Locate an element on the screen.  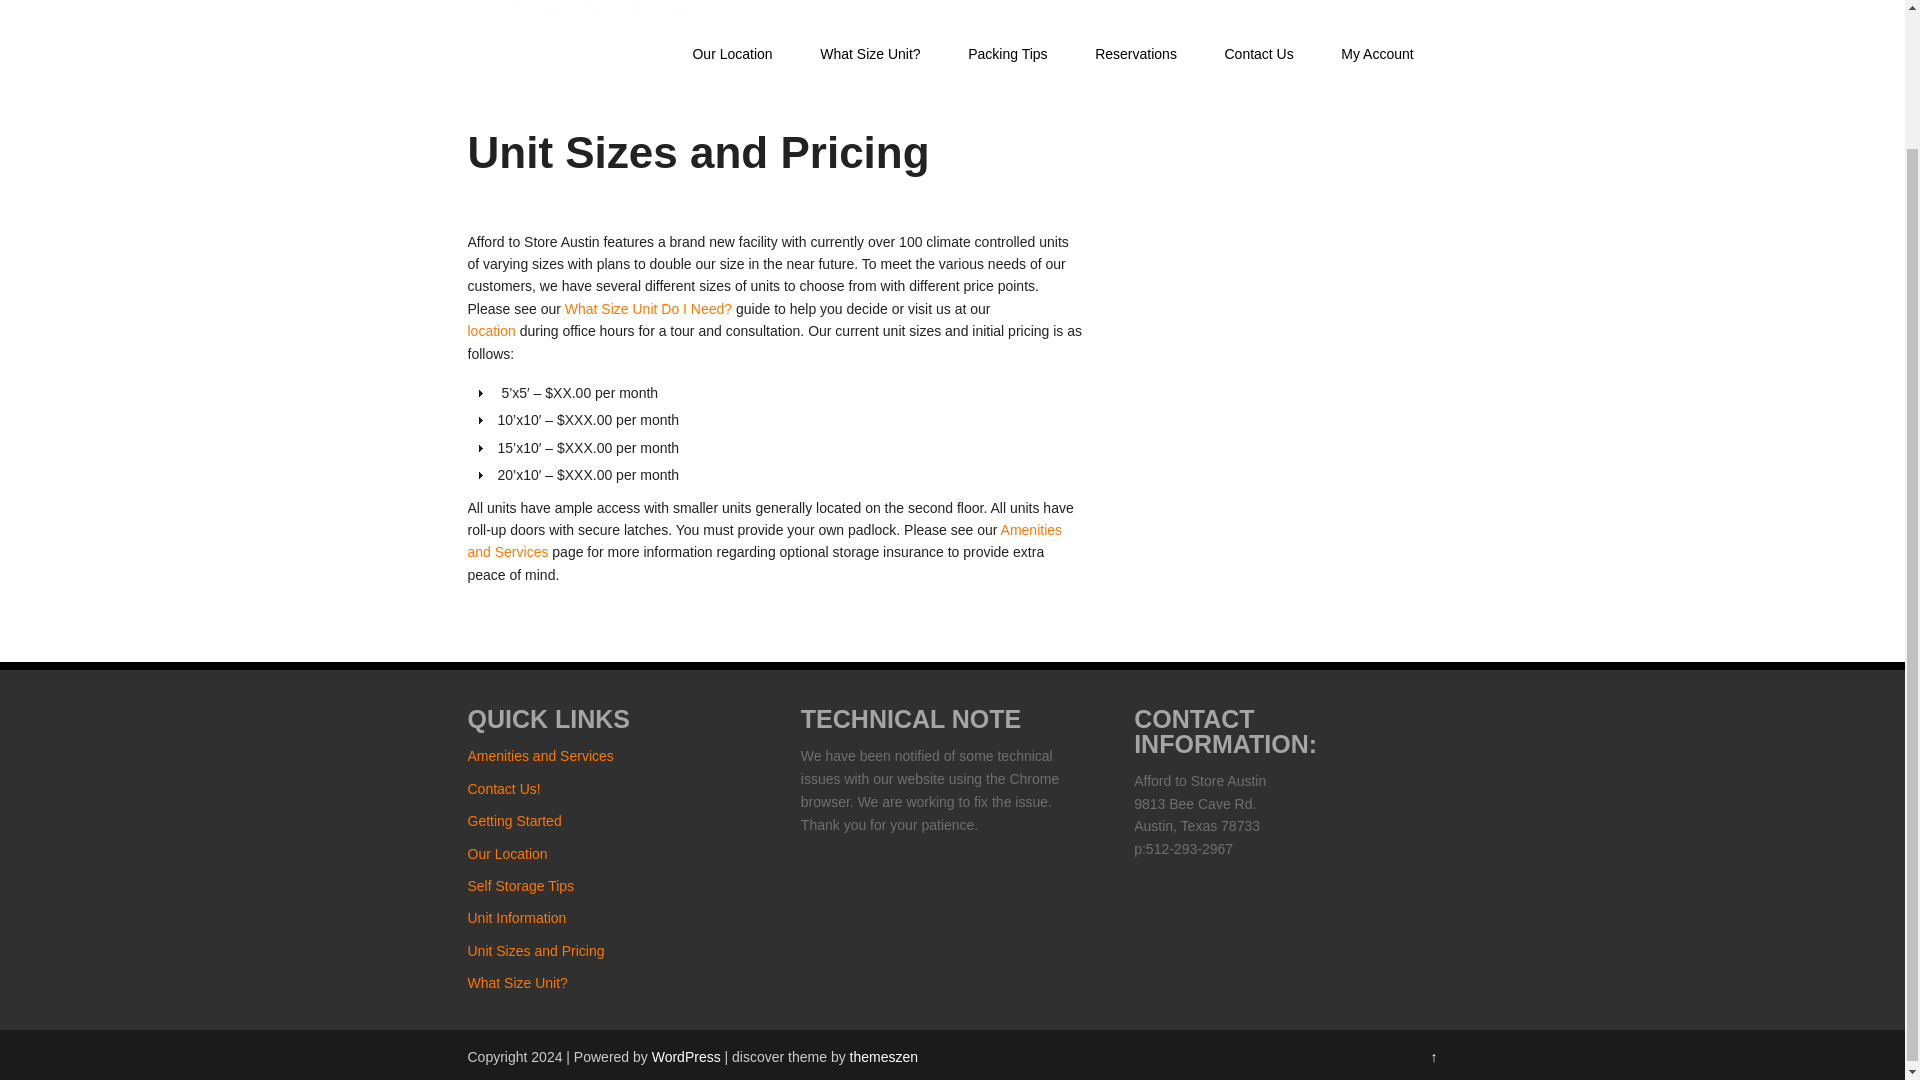
Afford to Store Austin is located at coordinates (578, 15).